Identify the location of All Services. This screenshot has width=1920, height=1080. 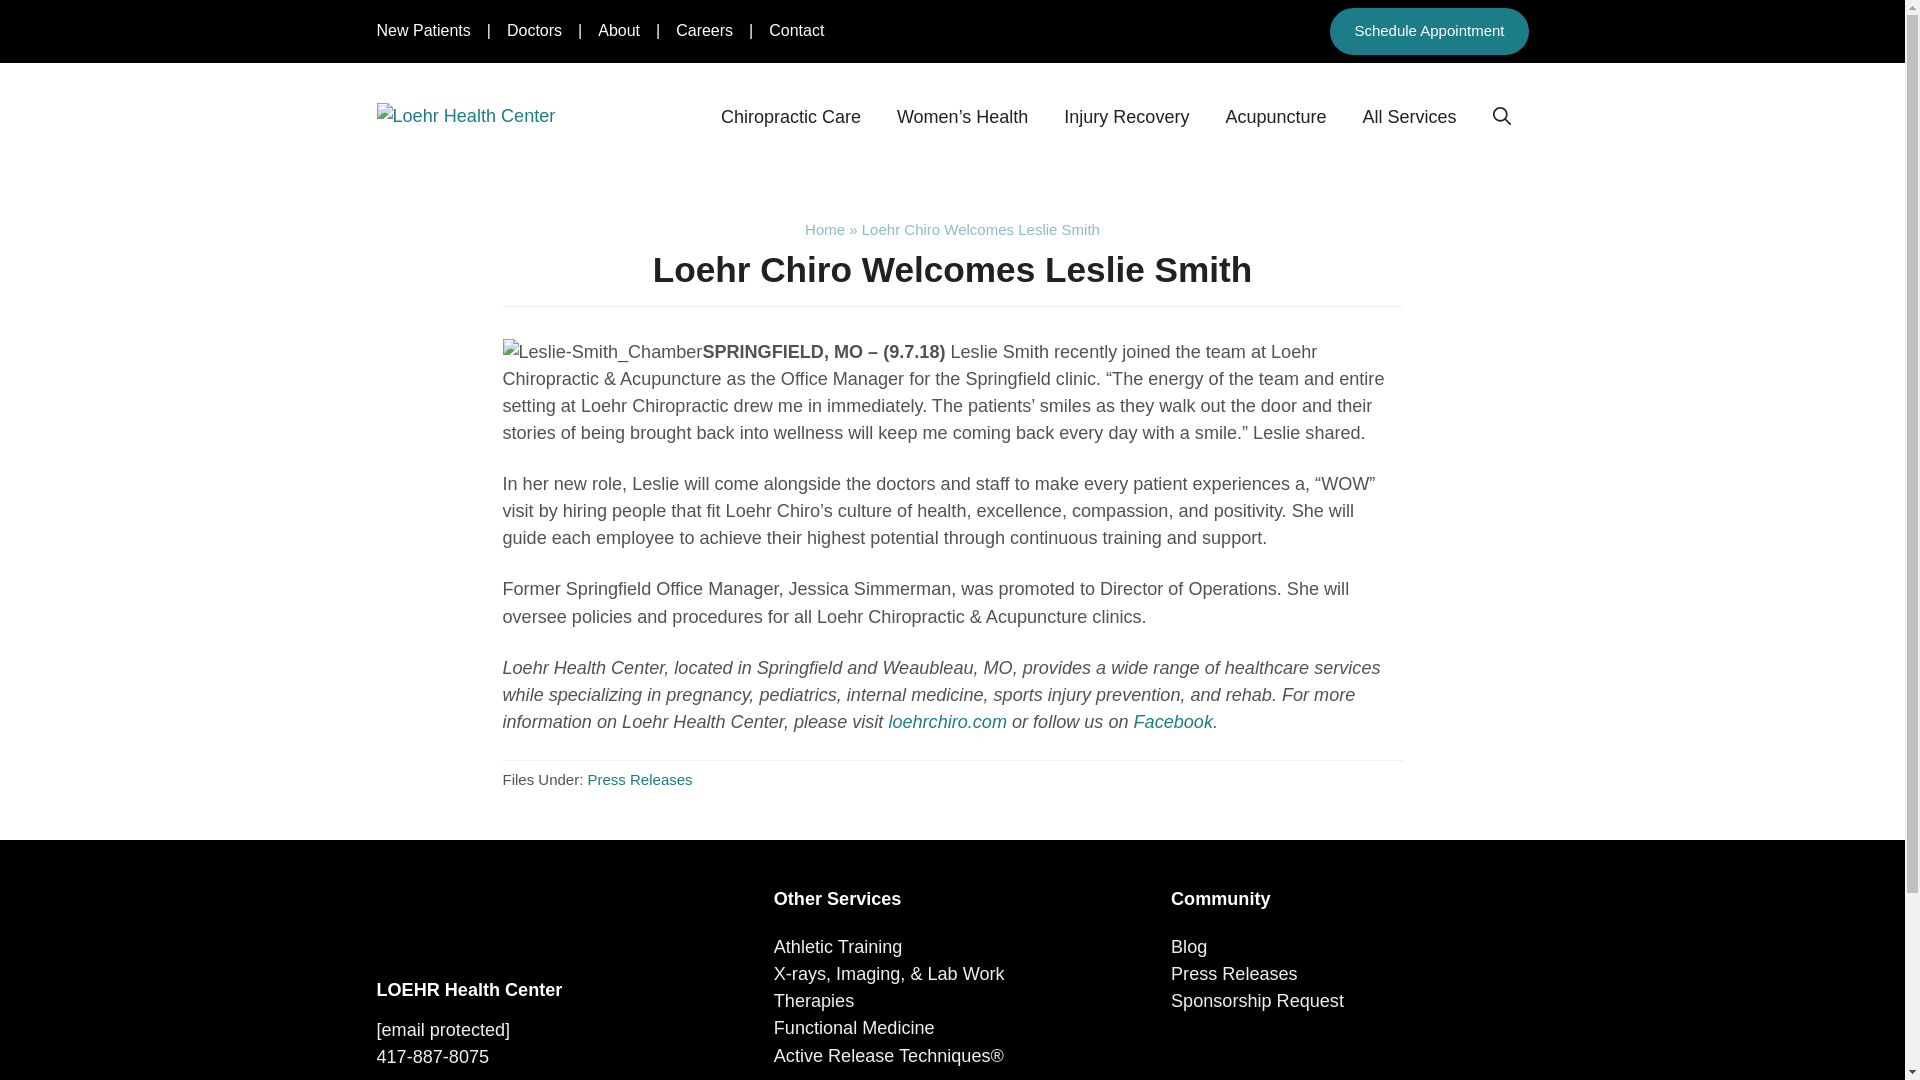
(1409, 116).